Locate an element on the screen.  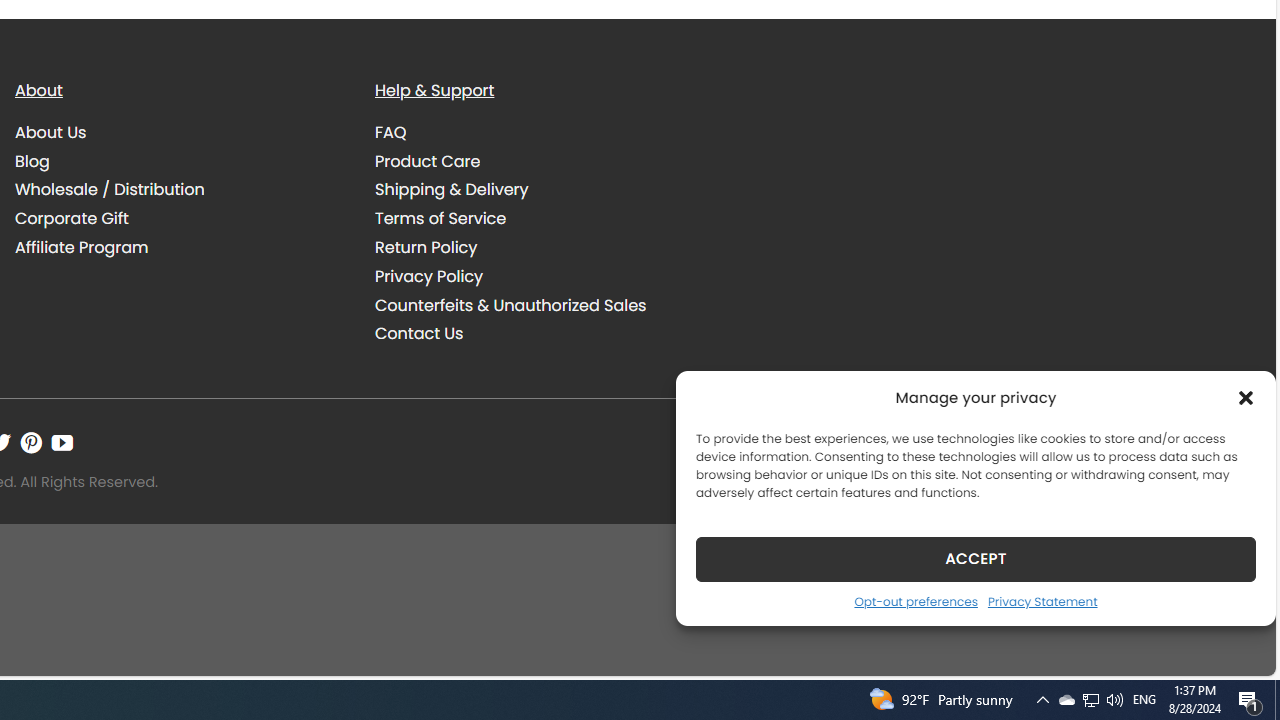
About Us is located at coordinates (51, 132).